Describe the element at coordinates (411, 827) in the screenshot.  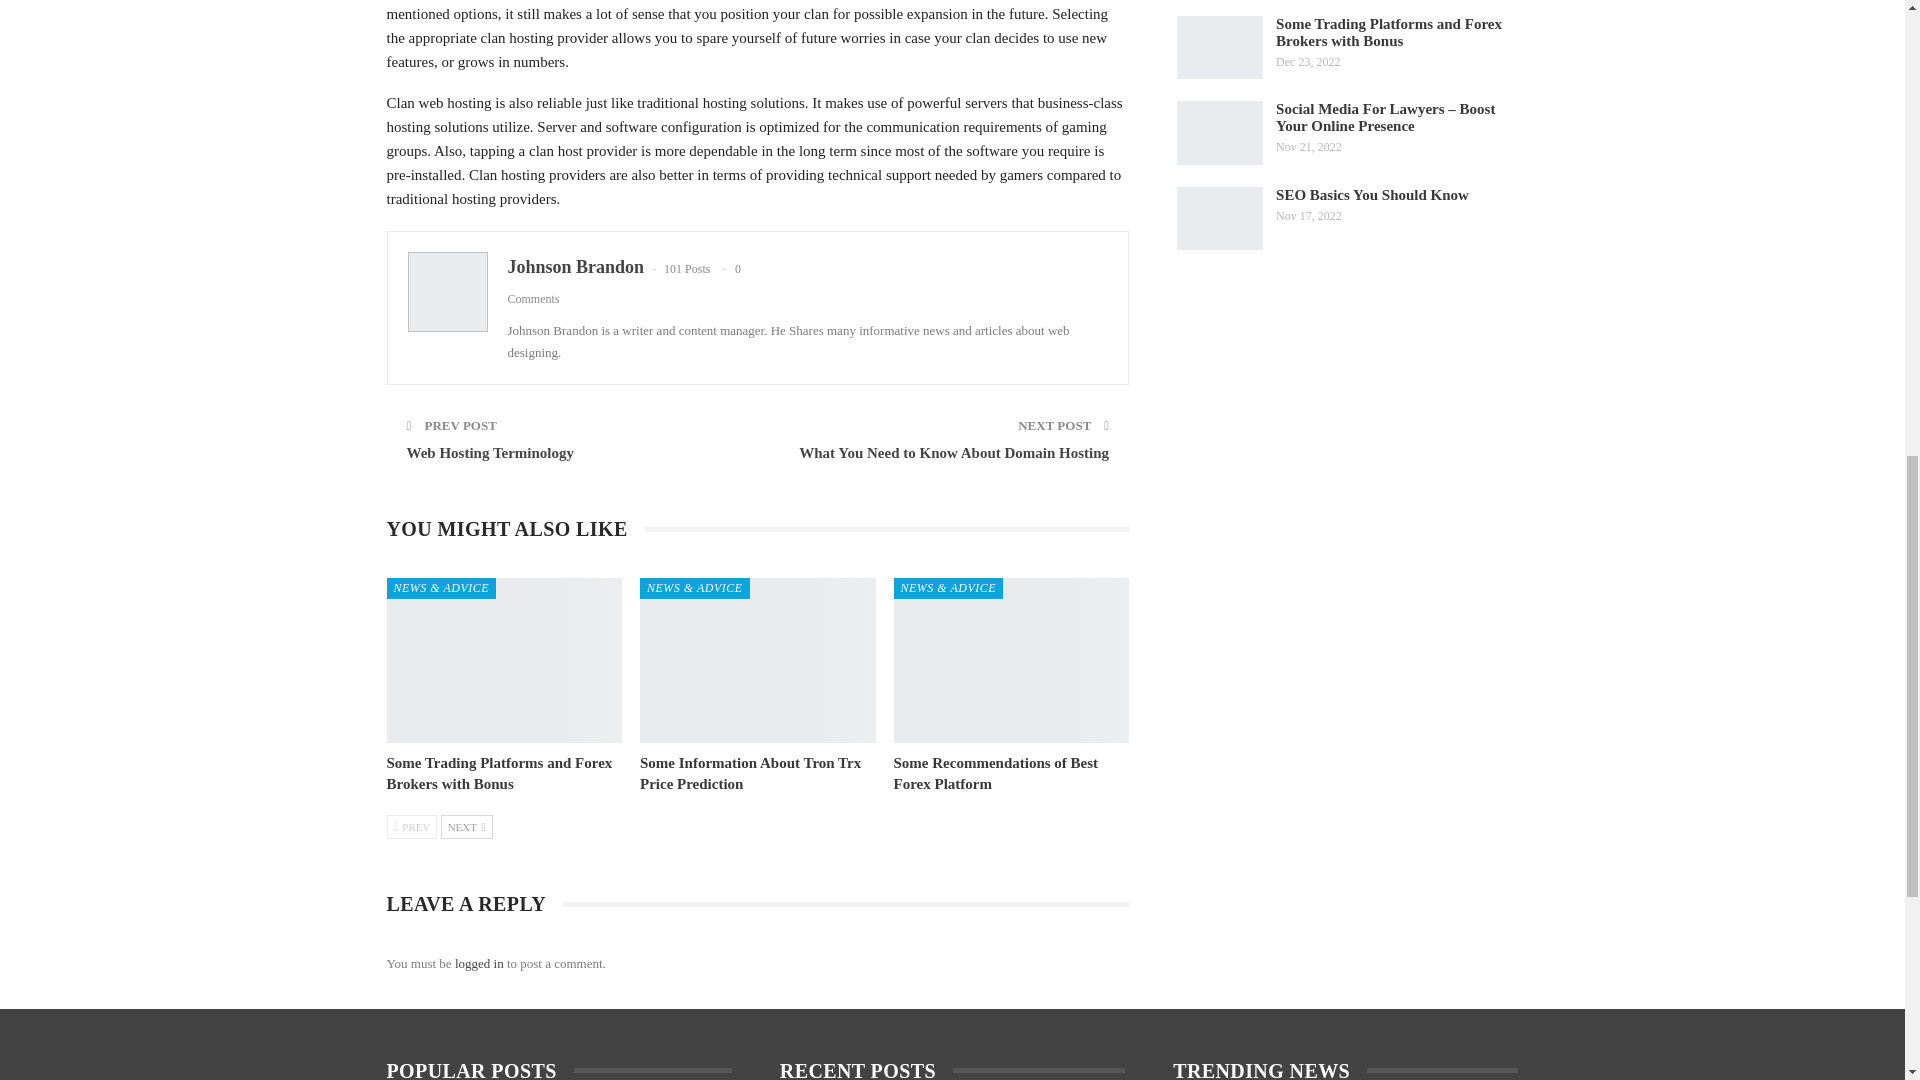
I see `Previous` at that location.